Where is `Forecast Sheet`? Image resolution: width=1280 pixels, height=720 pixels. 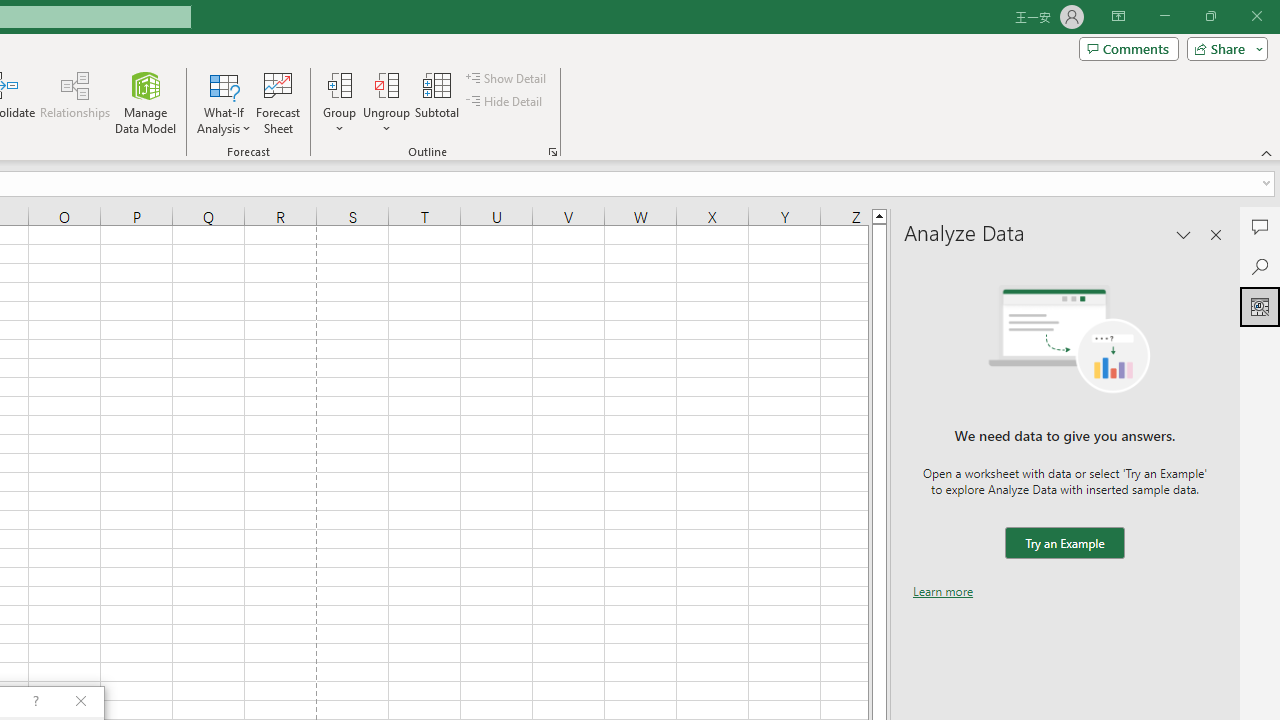 Forecast Sheet is located at coordinates (278, 102).